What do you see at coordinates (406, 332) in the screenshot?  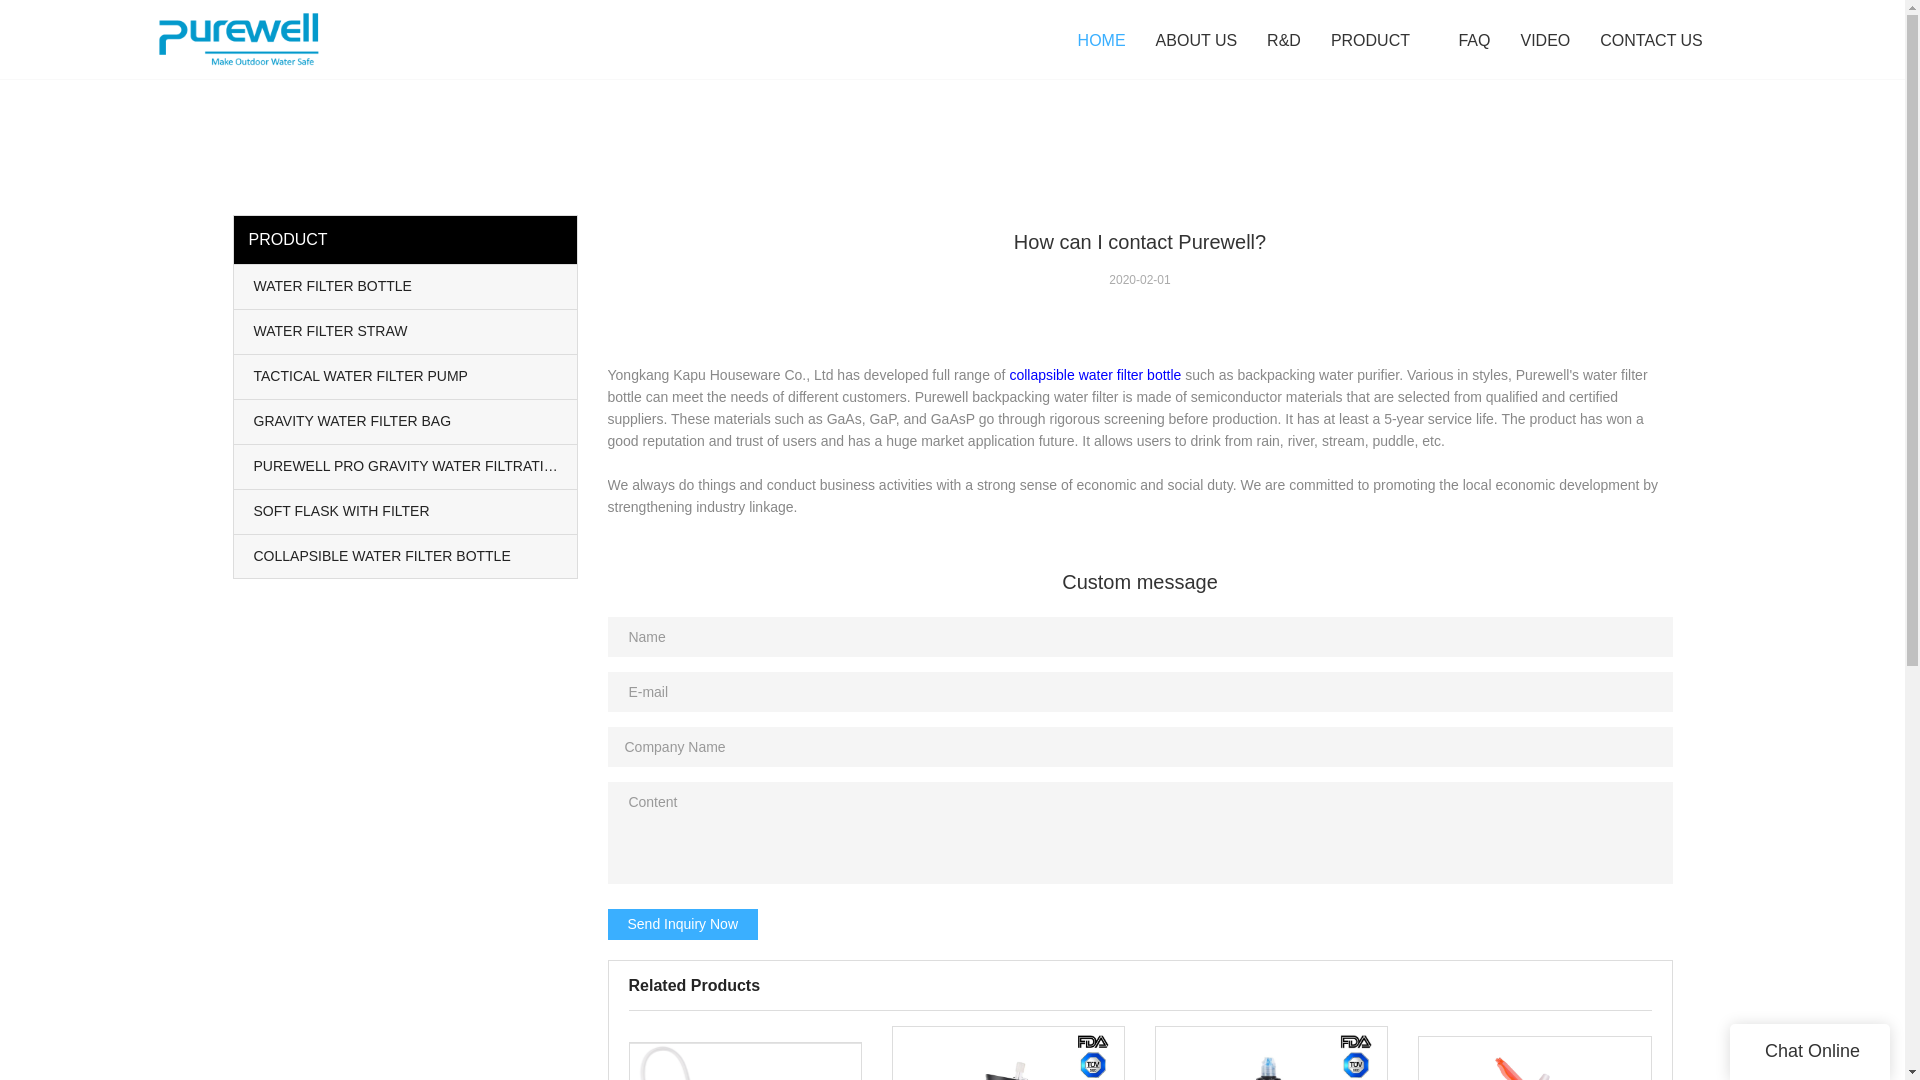 I see `WATER FILTER STRAW` at bounding box center [406, 332].